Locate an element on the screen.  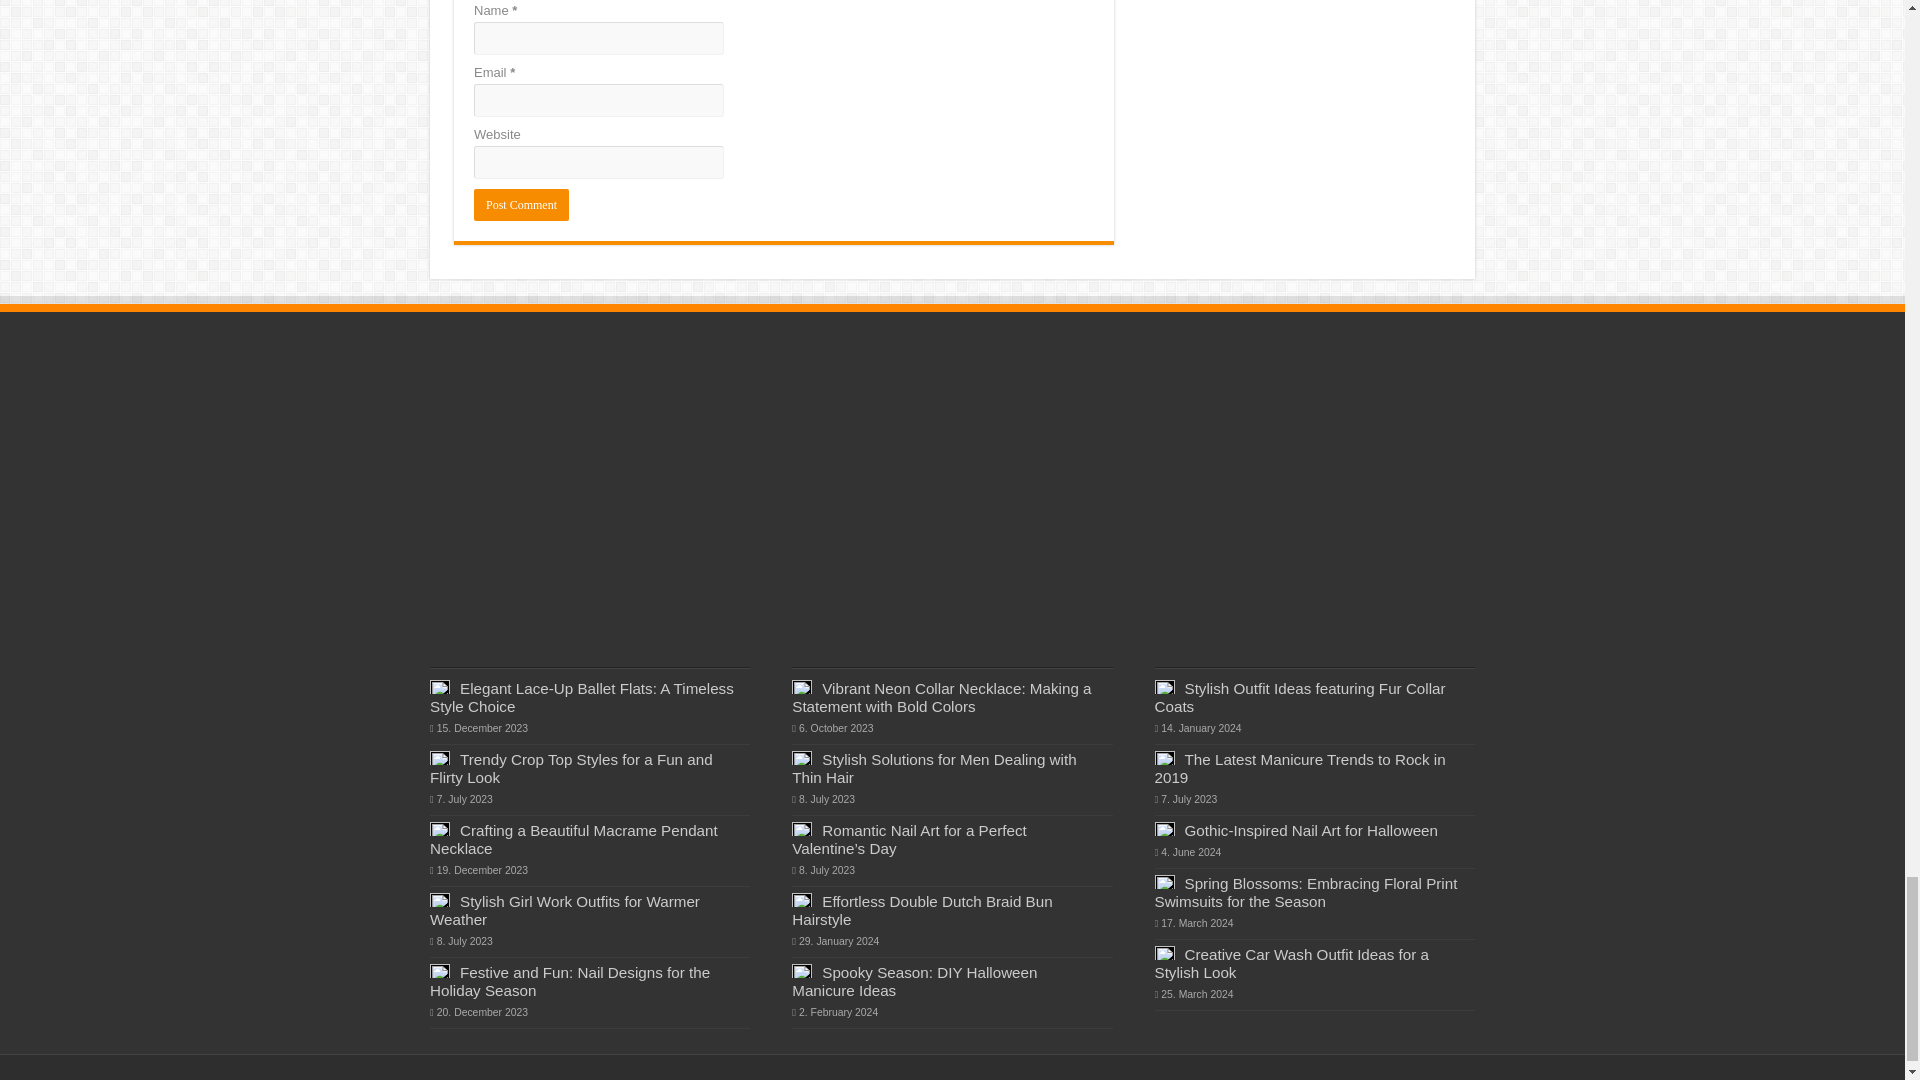
Festive and Fun: Nail Designs for the Holiday Season is located at coordinates (570, 982).